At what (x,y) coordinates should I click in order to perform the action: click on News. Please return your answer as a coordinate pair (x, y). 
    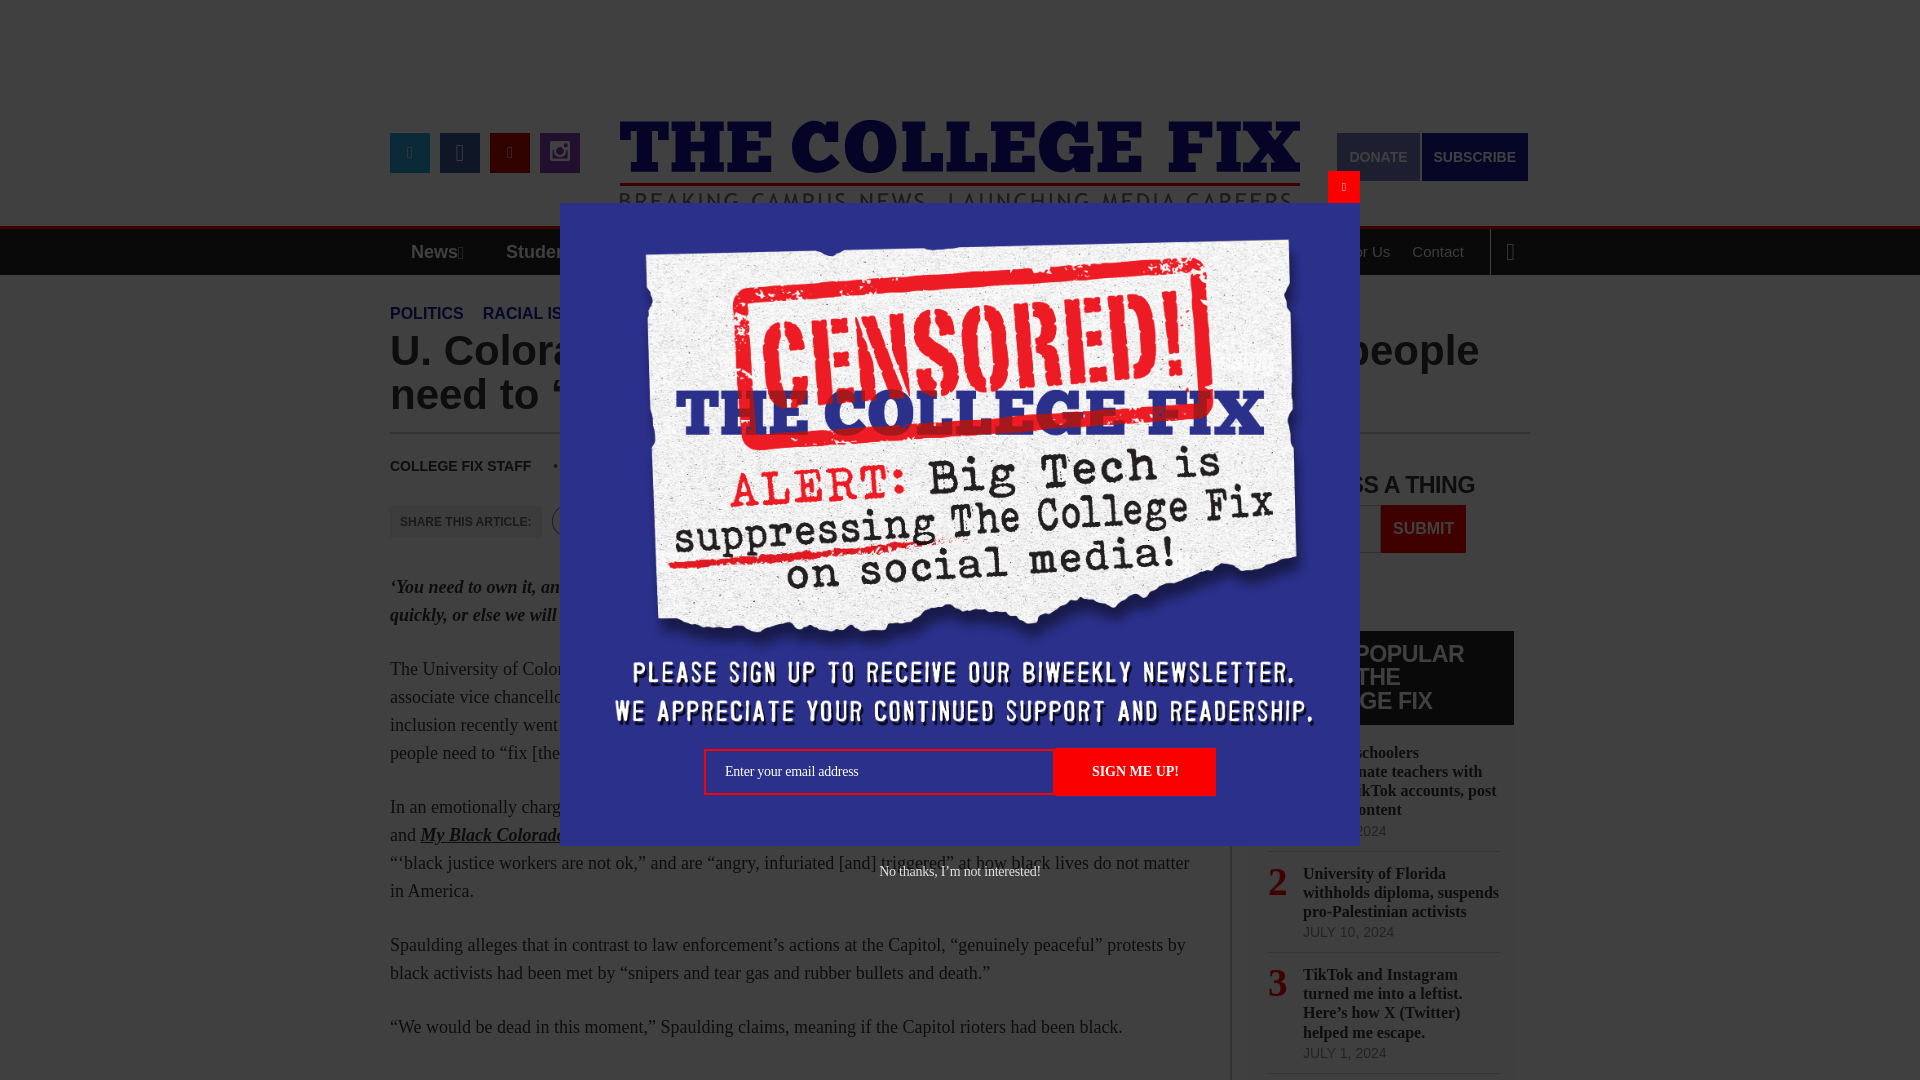
    Looking at the image, I should click on (442, 252).